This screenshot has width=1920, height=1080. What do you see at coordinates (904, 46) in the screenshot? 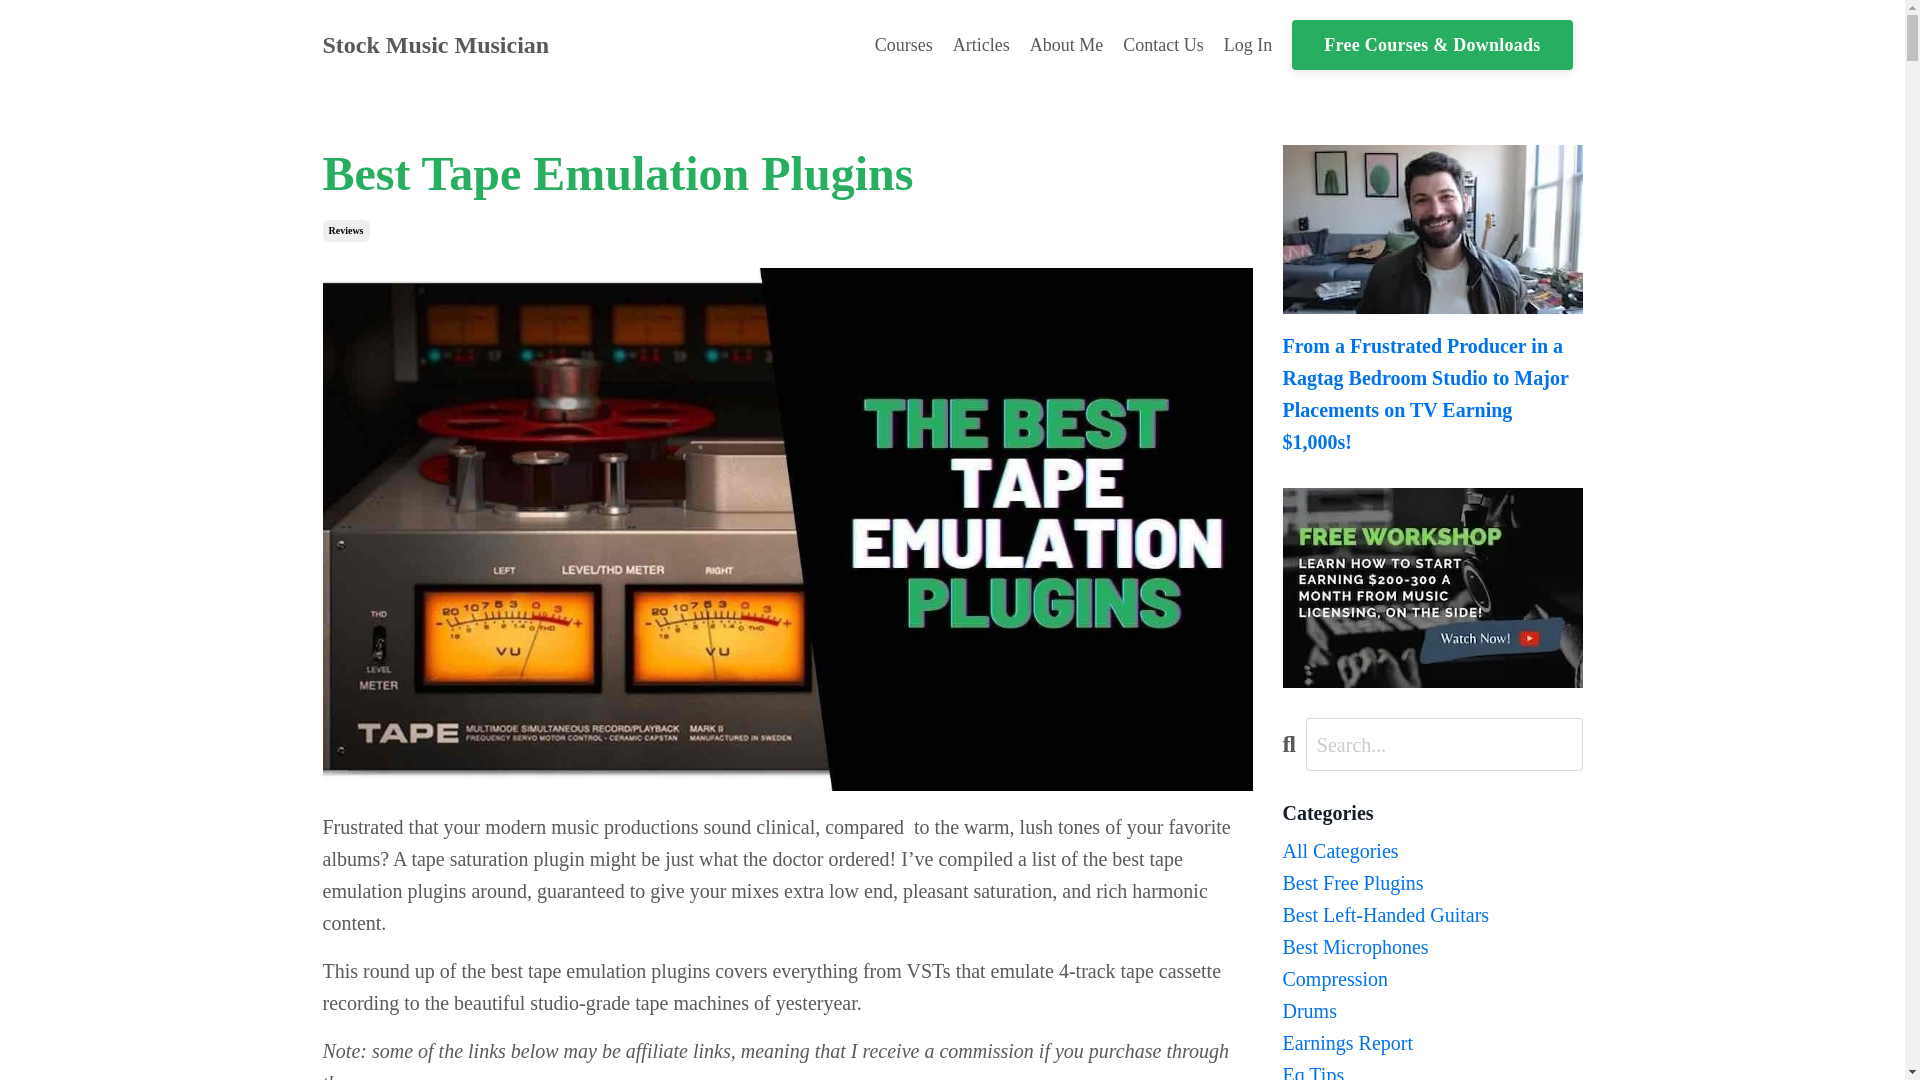
I see `Courses` at bounding box center [904, 46].